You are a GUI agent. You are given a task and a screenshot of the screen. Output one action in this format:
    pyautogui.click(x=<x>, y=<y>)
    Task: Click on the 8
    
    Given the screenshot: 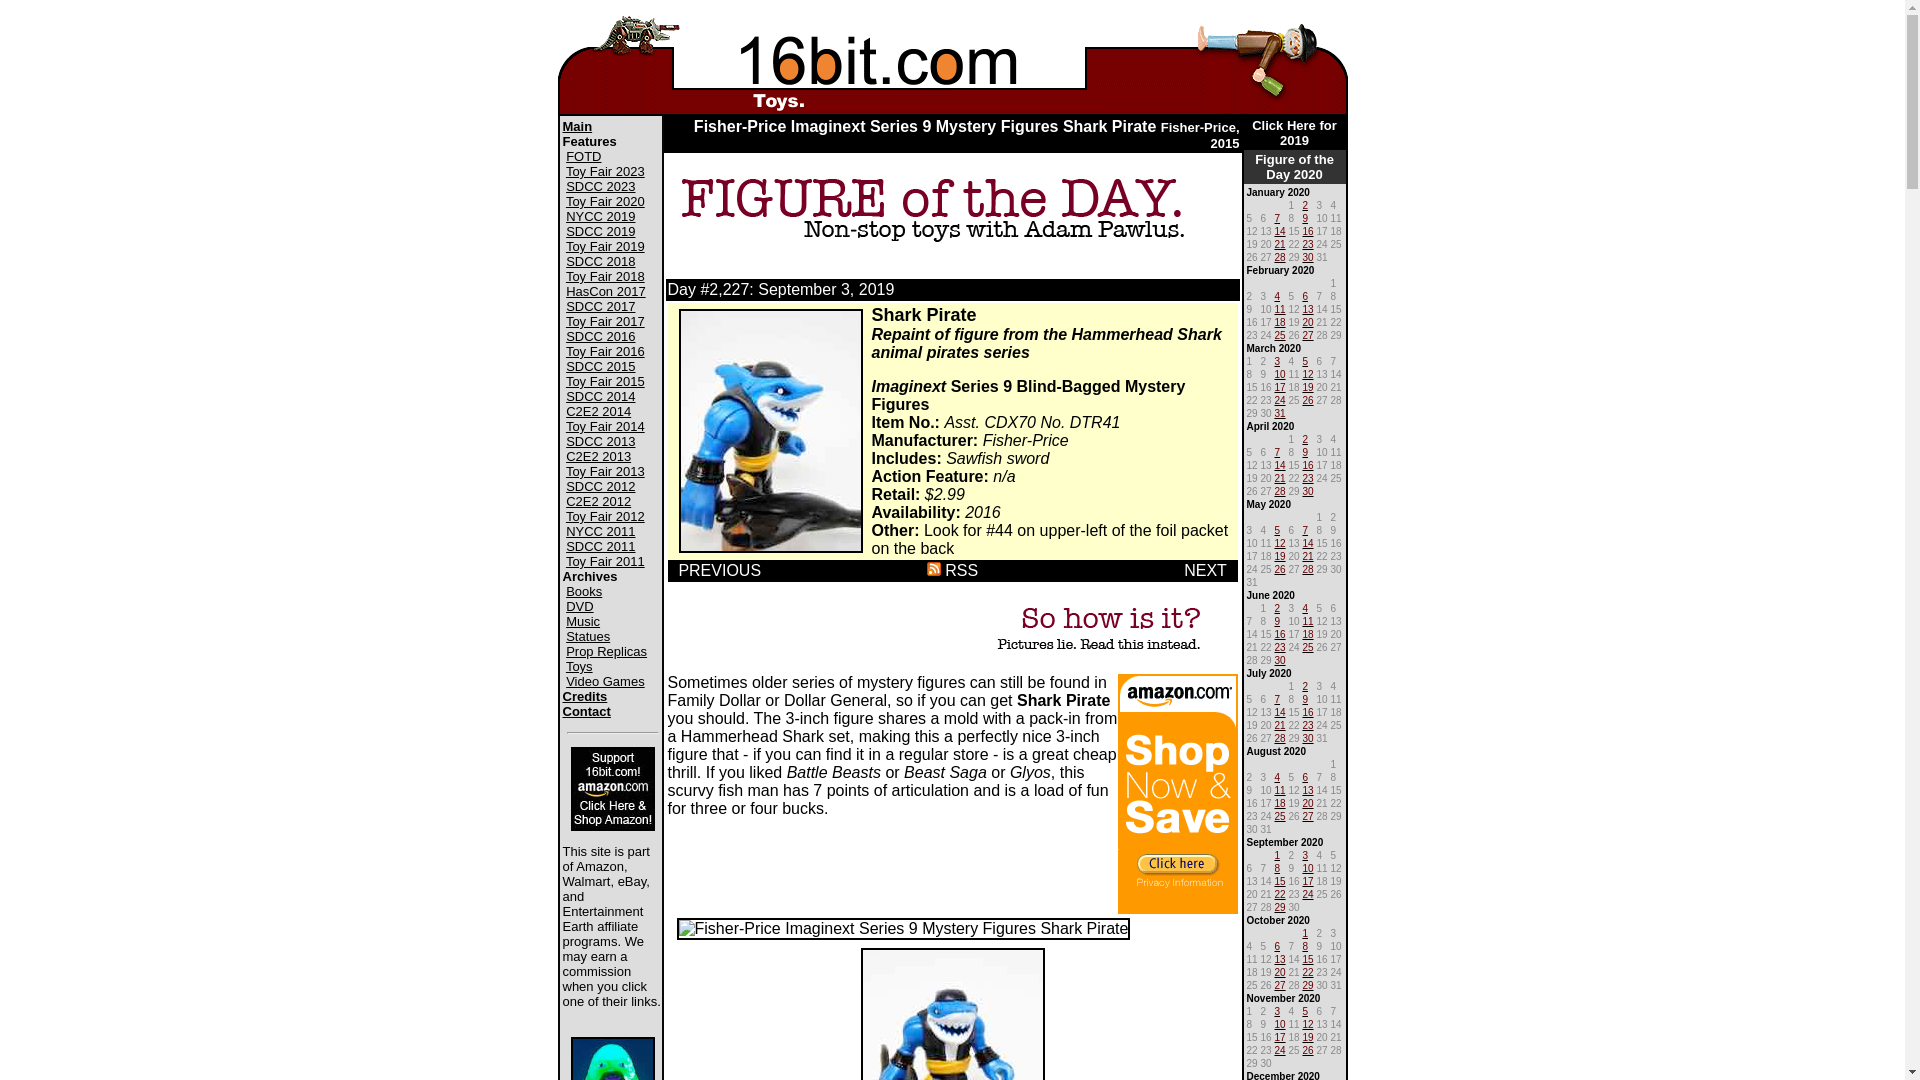 What is the action you would take?
    pyautogui.click(x=1277, y=866)
    